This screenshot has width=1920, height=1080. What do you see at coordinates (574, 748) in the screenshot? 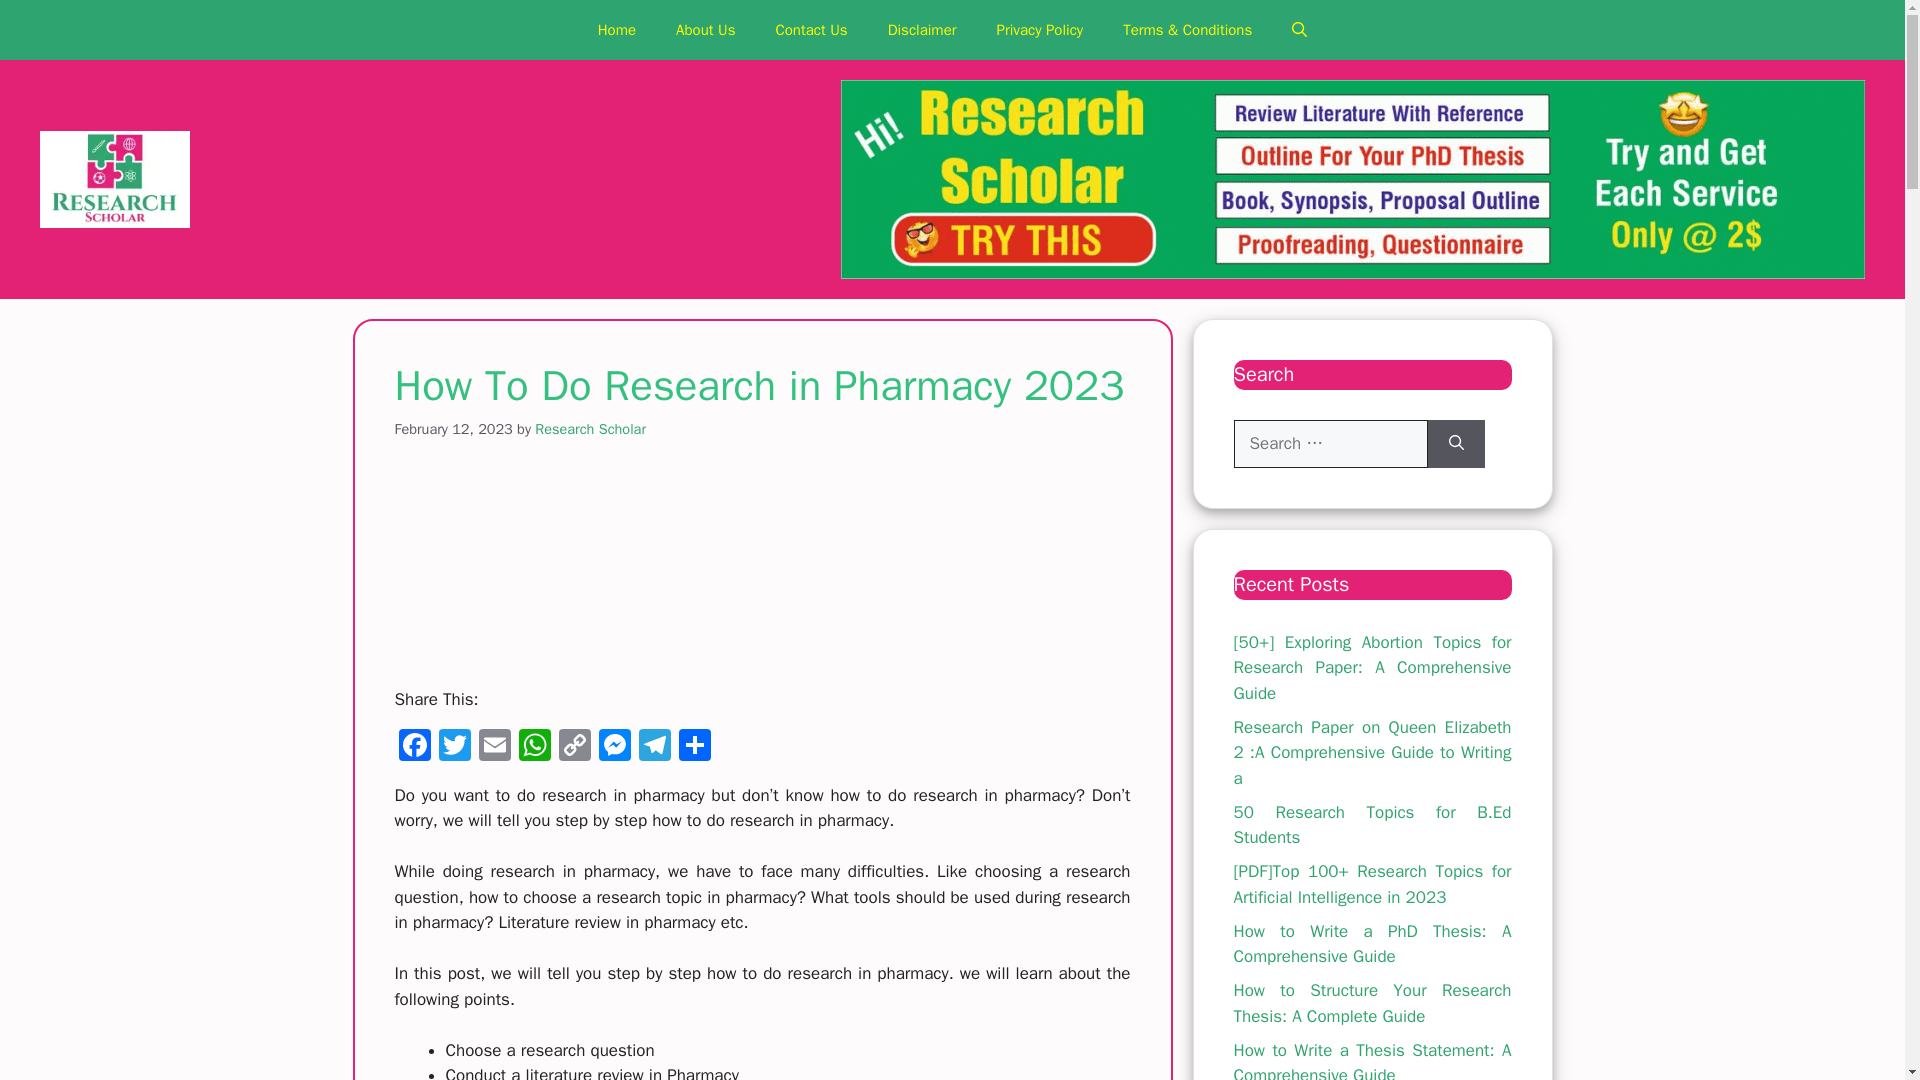
I see `Copy Link` at bounding box center [574, 748].